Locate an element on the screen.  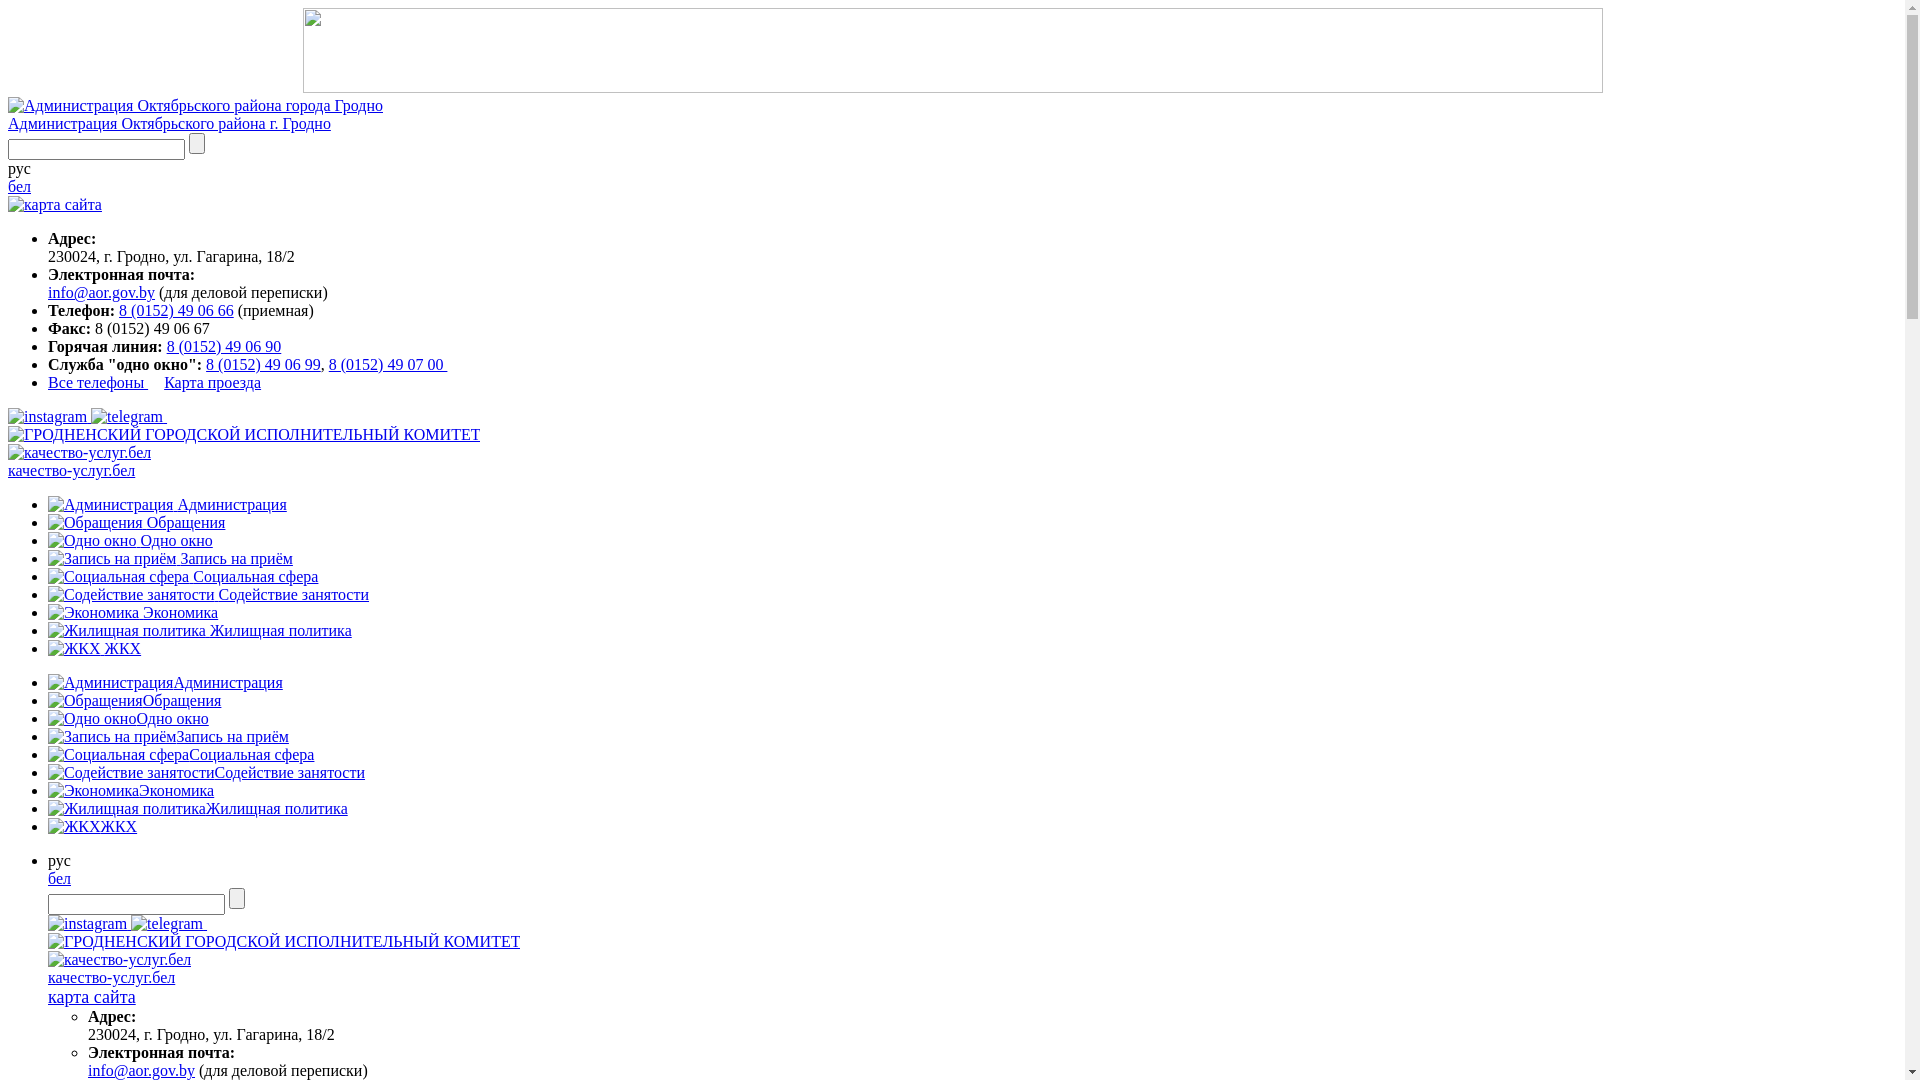
8 (0152) 49 06 66 is located at coordinates (176, 310).